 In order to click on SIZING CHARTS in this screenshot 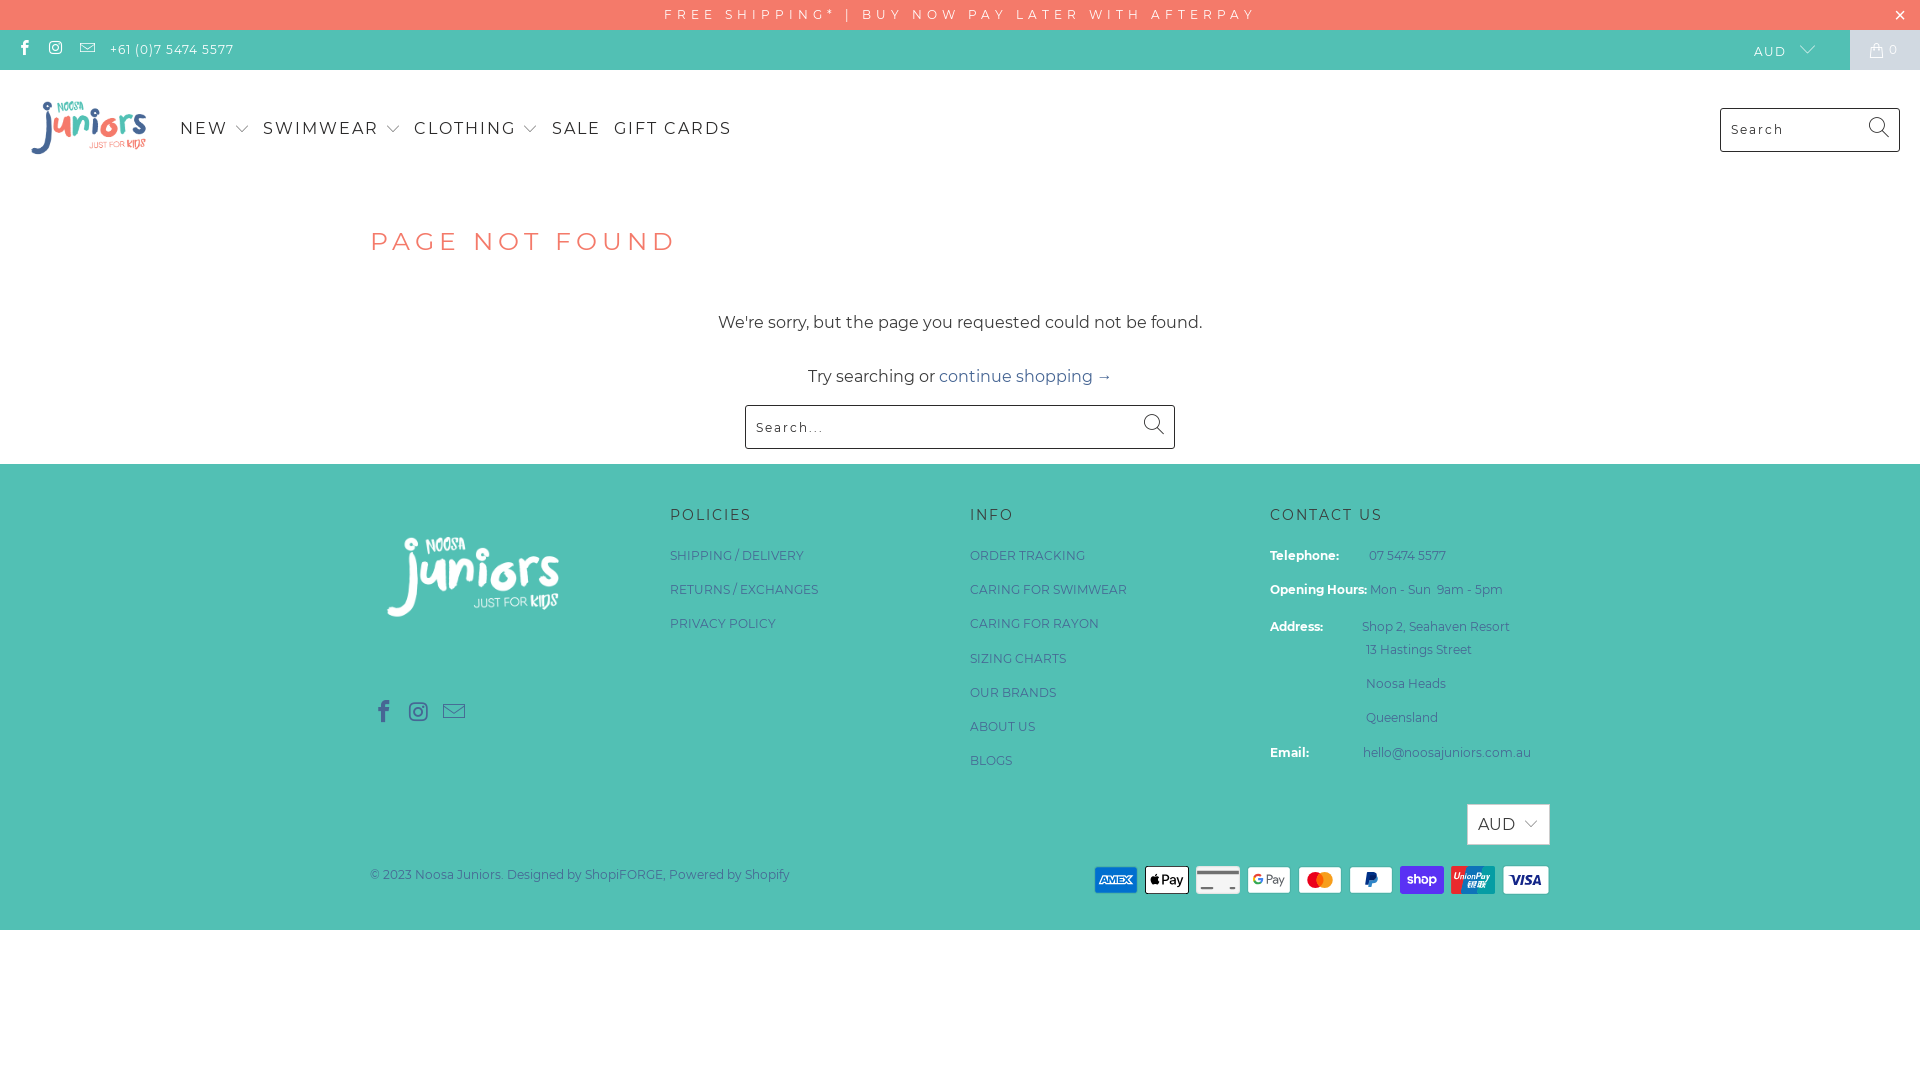, I will do `click(1018, 658)`.